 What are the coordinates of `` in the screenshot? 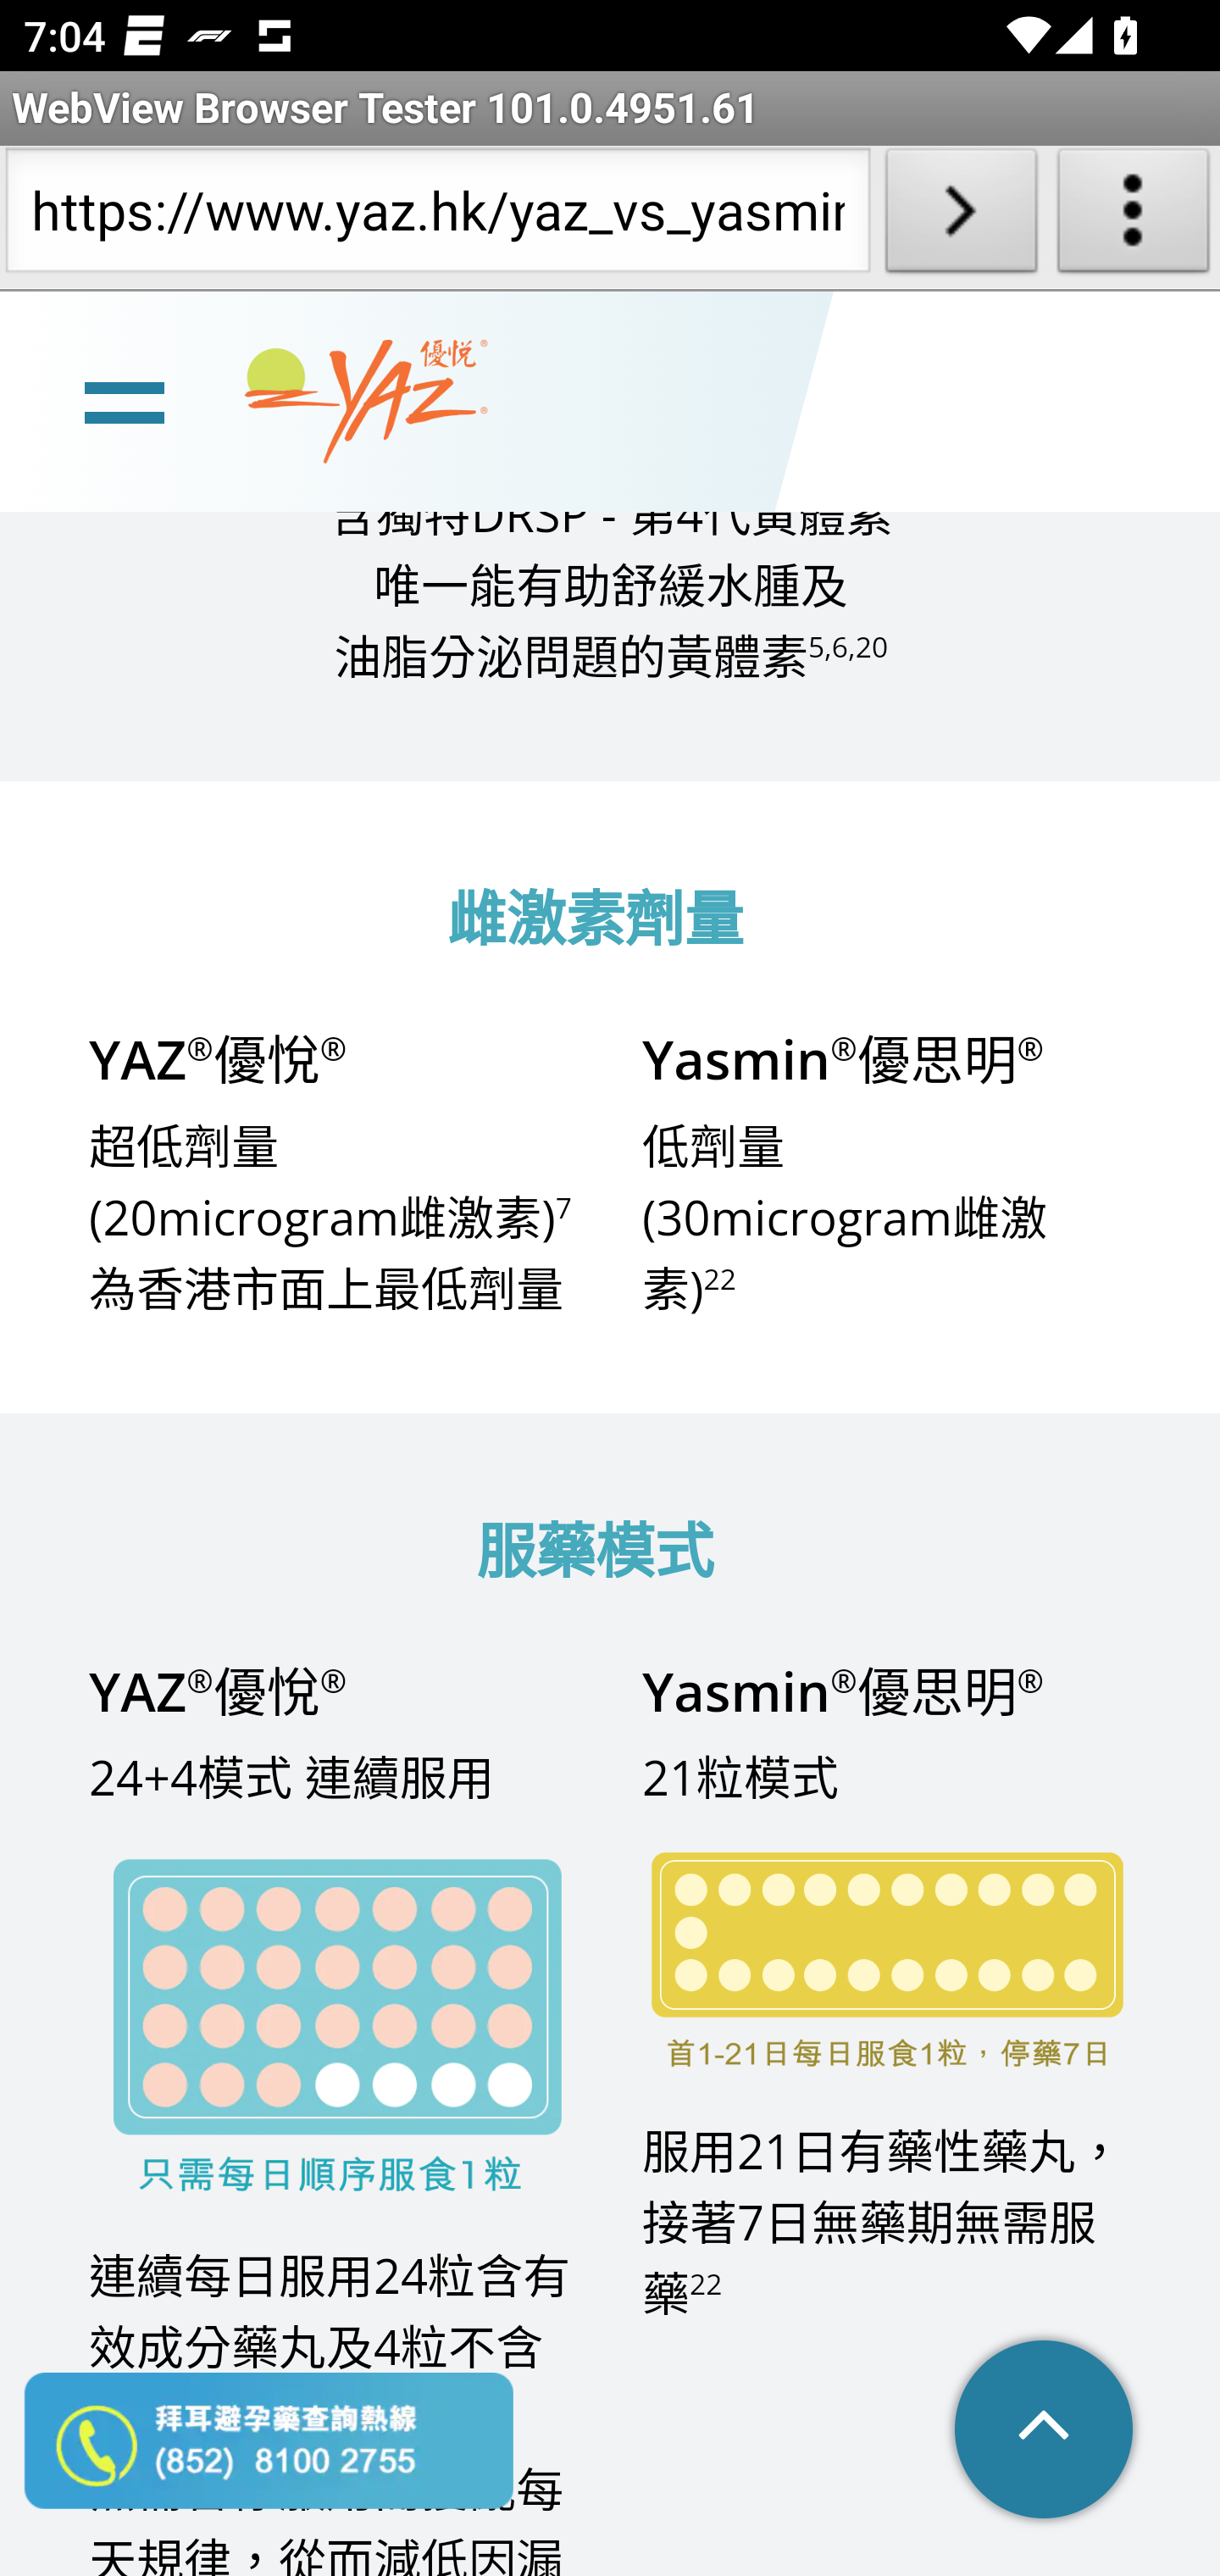 It's located at (1045, 2432).